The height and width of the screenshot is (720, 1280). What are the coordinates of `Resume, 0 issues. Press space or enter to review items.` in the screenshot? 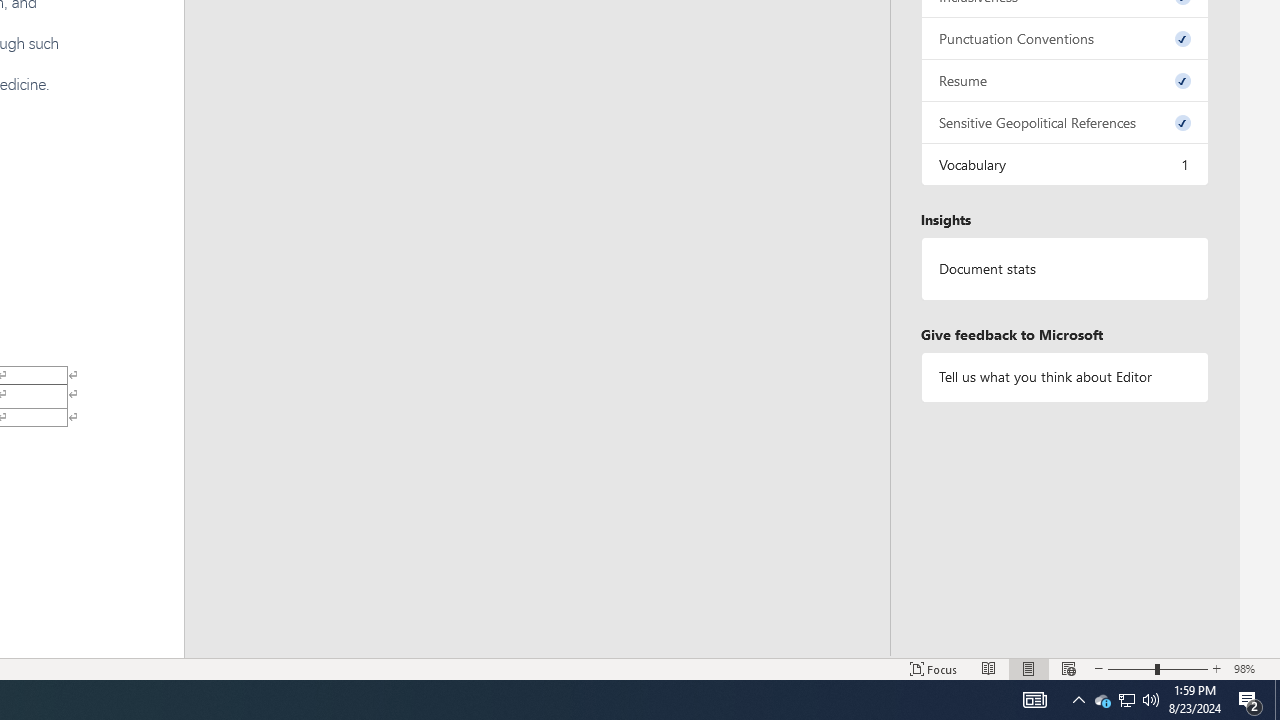 It's located at (1064, 80).